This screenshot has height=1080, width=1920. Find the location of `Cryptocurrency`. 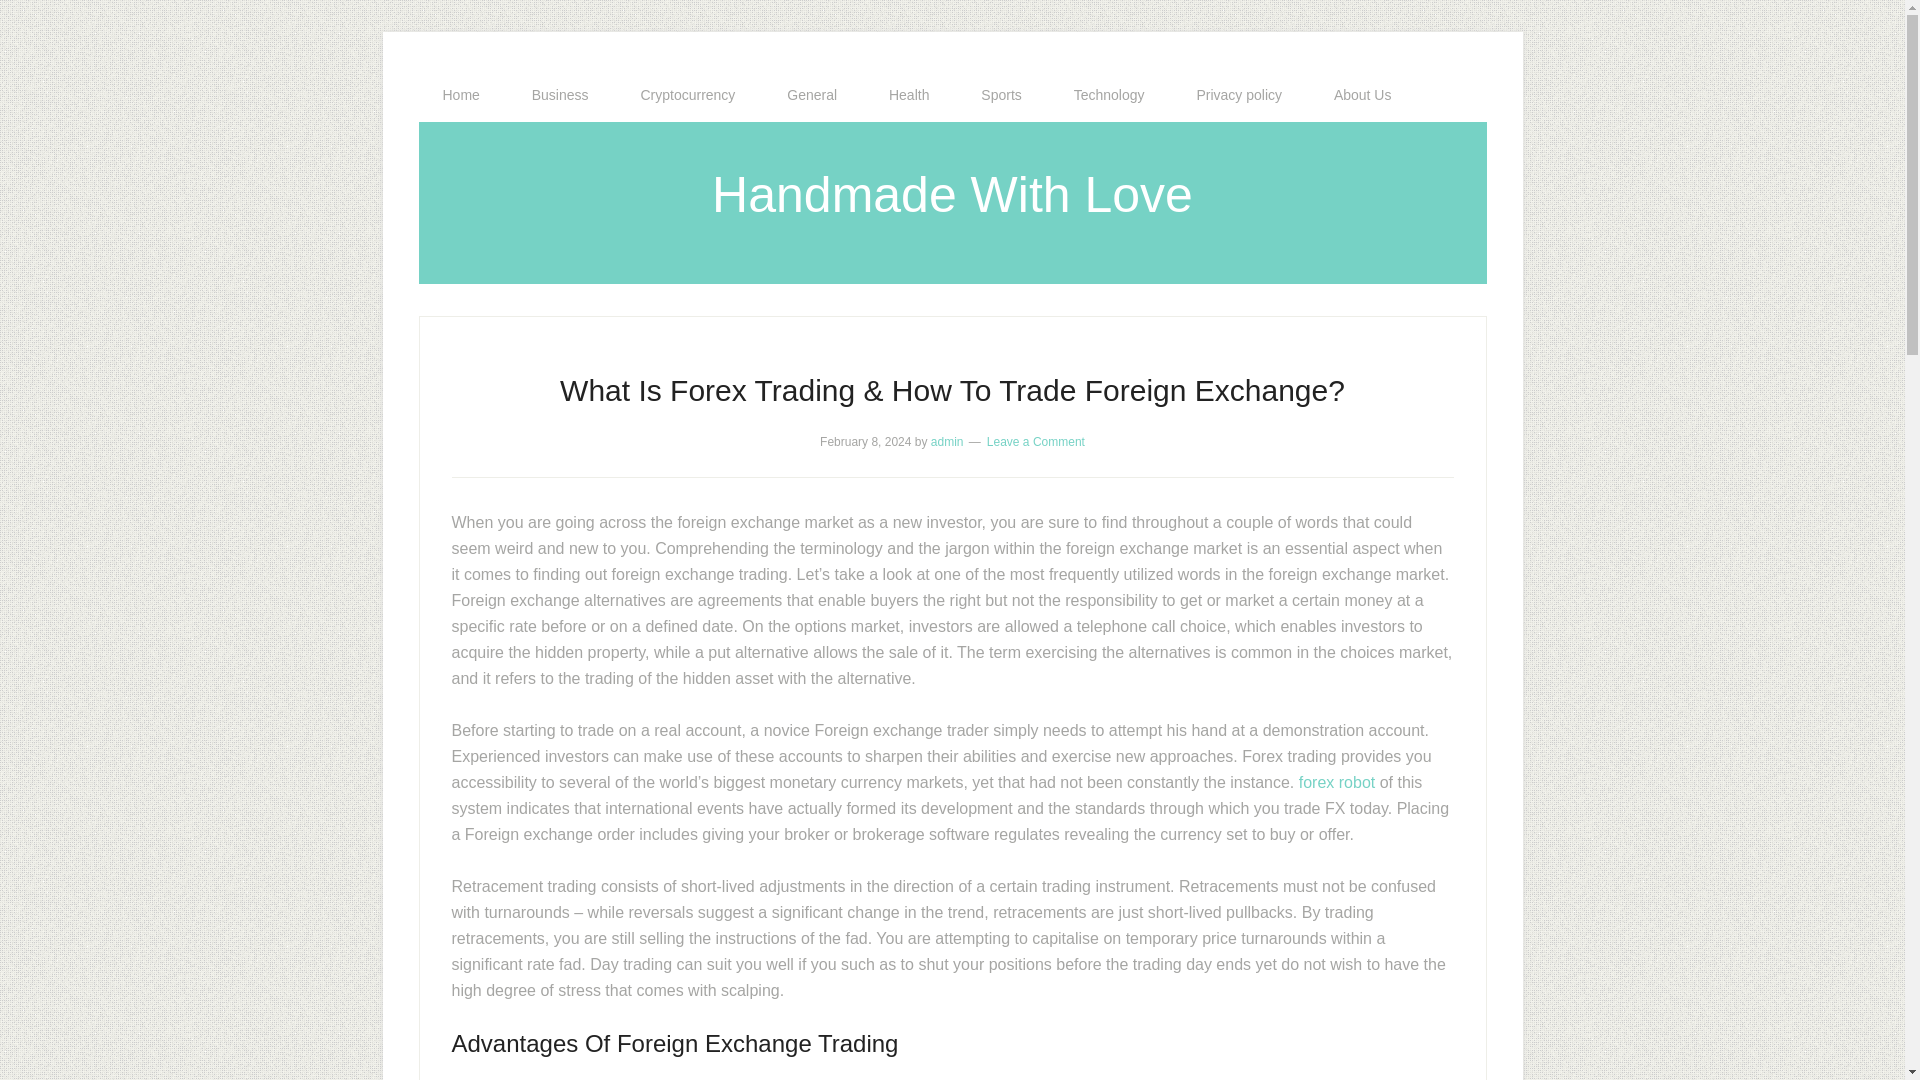

Cryptocurrency is located at coordinates (687, 95).